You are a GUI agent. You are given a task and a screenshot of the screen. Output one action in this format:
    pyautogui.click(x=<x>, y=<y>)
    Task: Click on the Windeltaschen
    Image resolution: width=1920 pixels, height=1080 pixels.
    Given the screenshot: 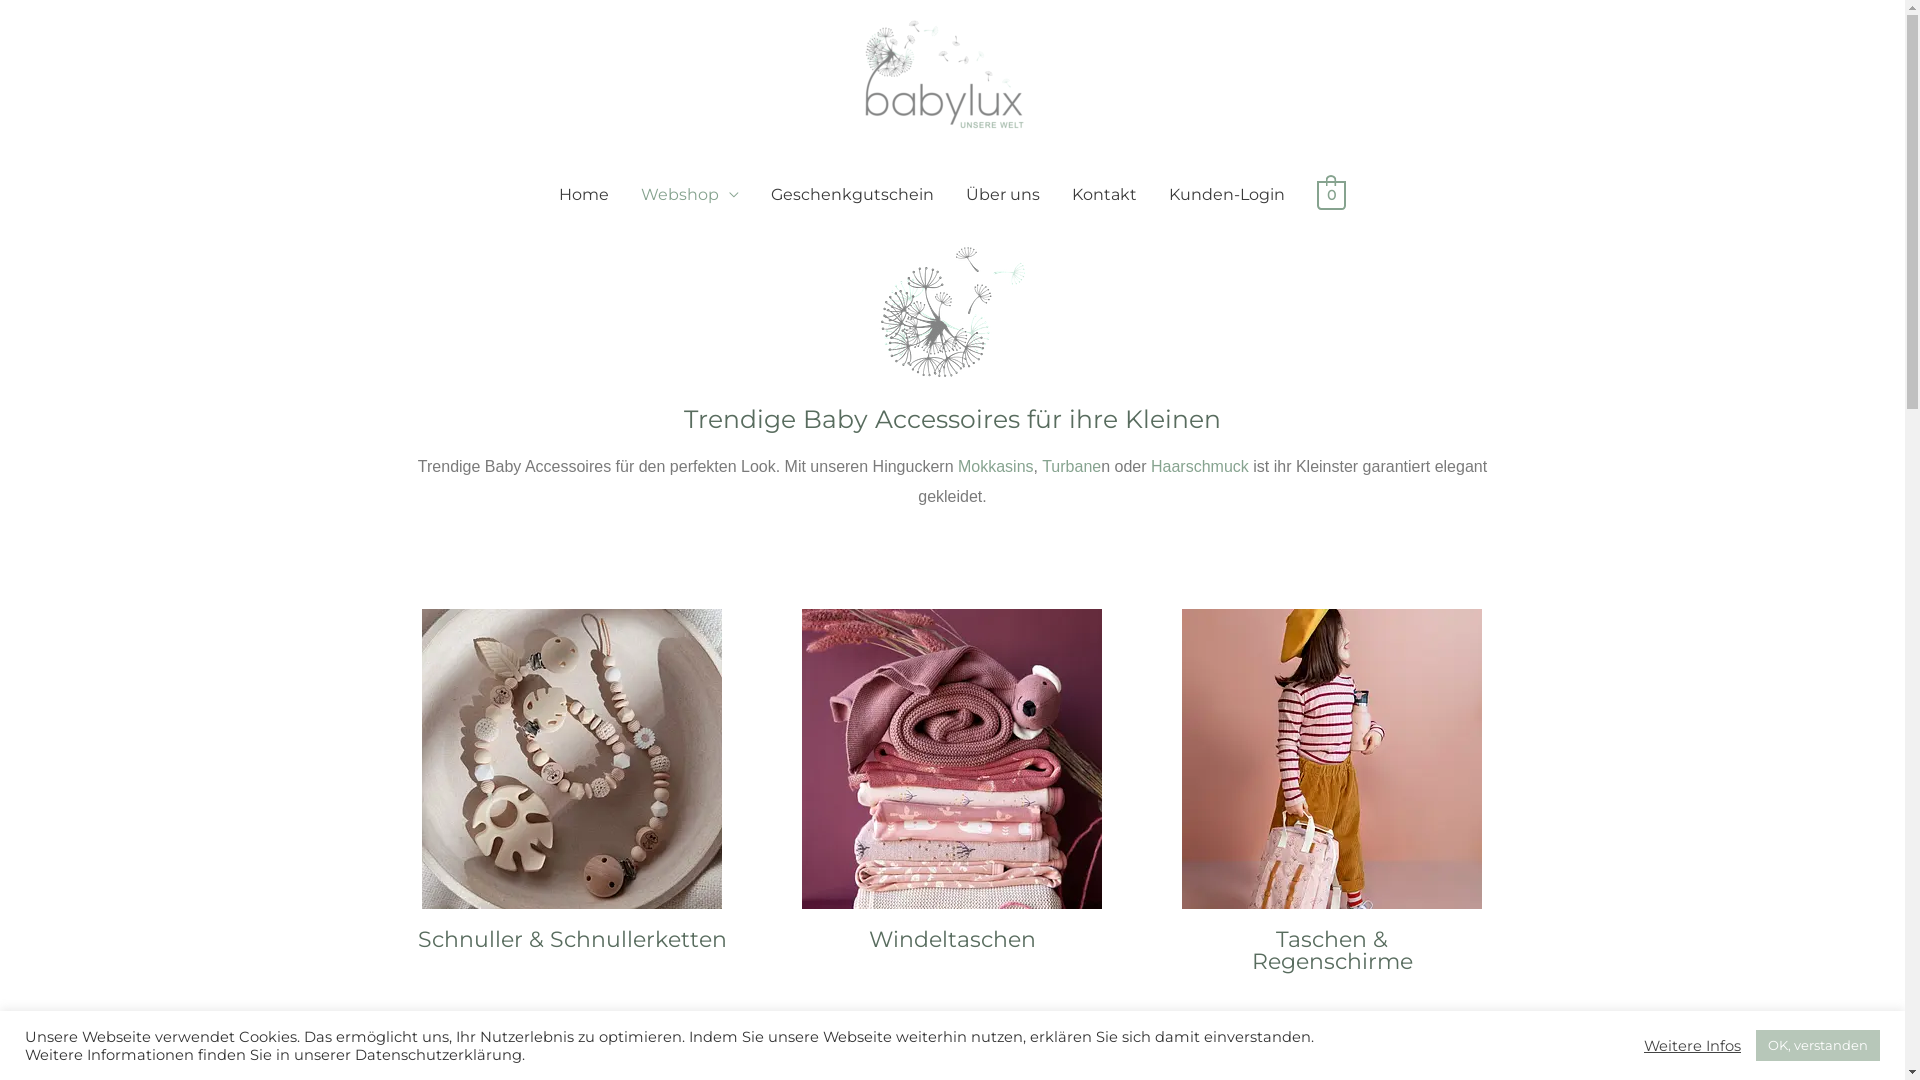 What is the action you would take?
    pyautogui.click(x=952, y=940)
    